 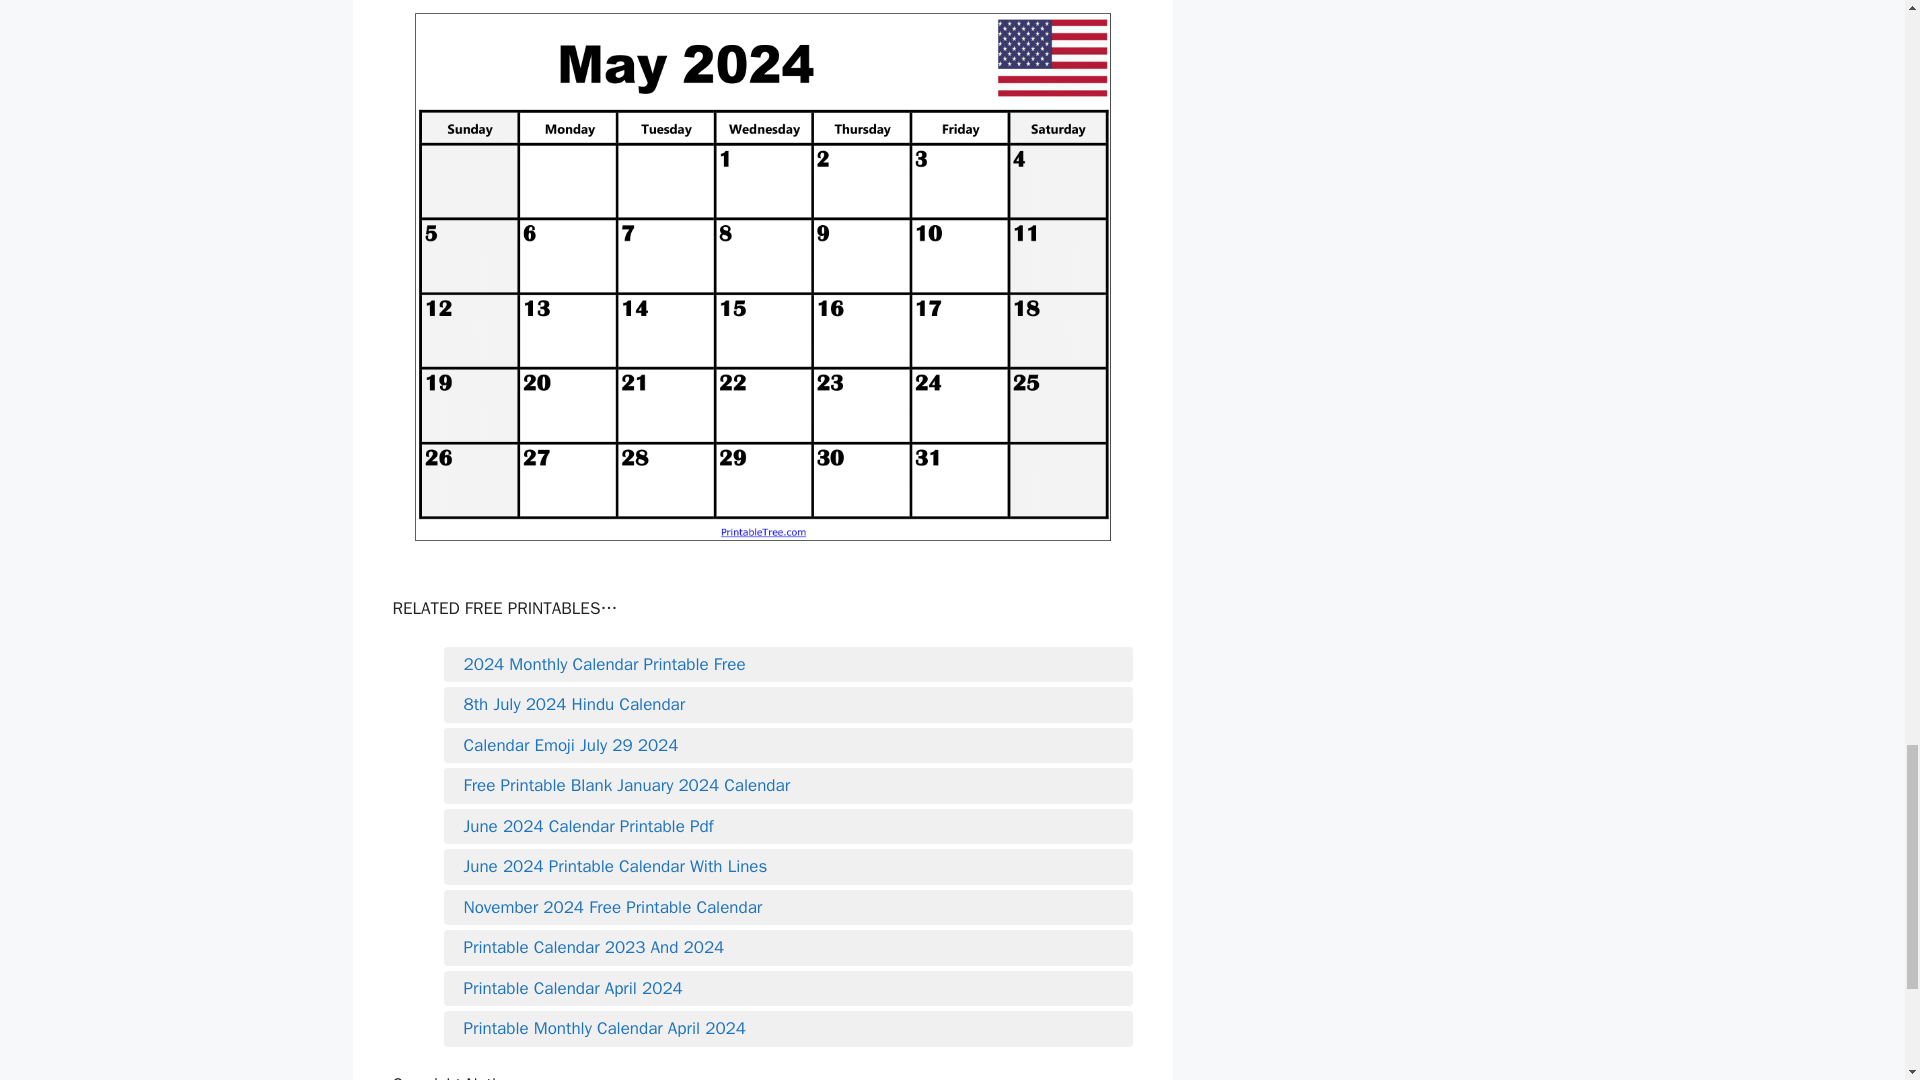 What do you see at coordinates (788, 989) in the screenshot?
I see `Printable Calendar April 2024` at bounding box center [788, 989].